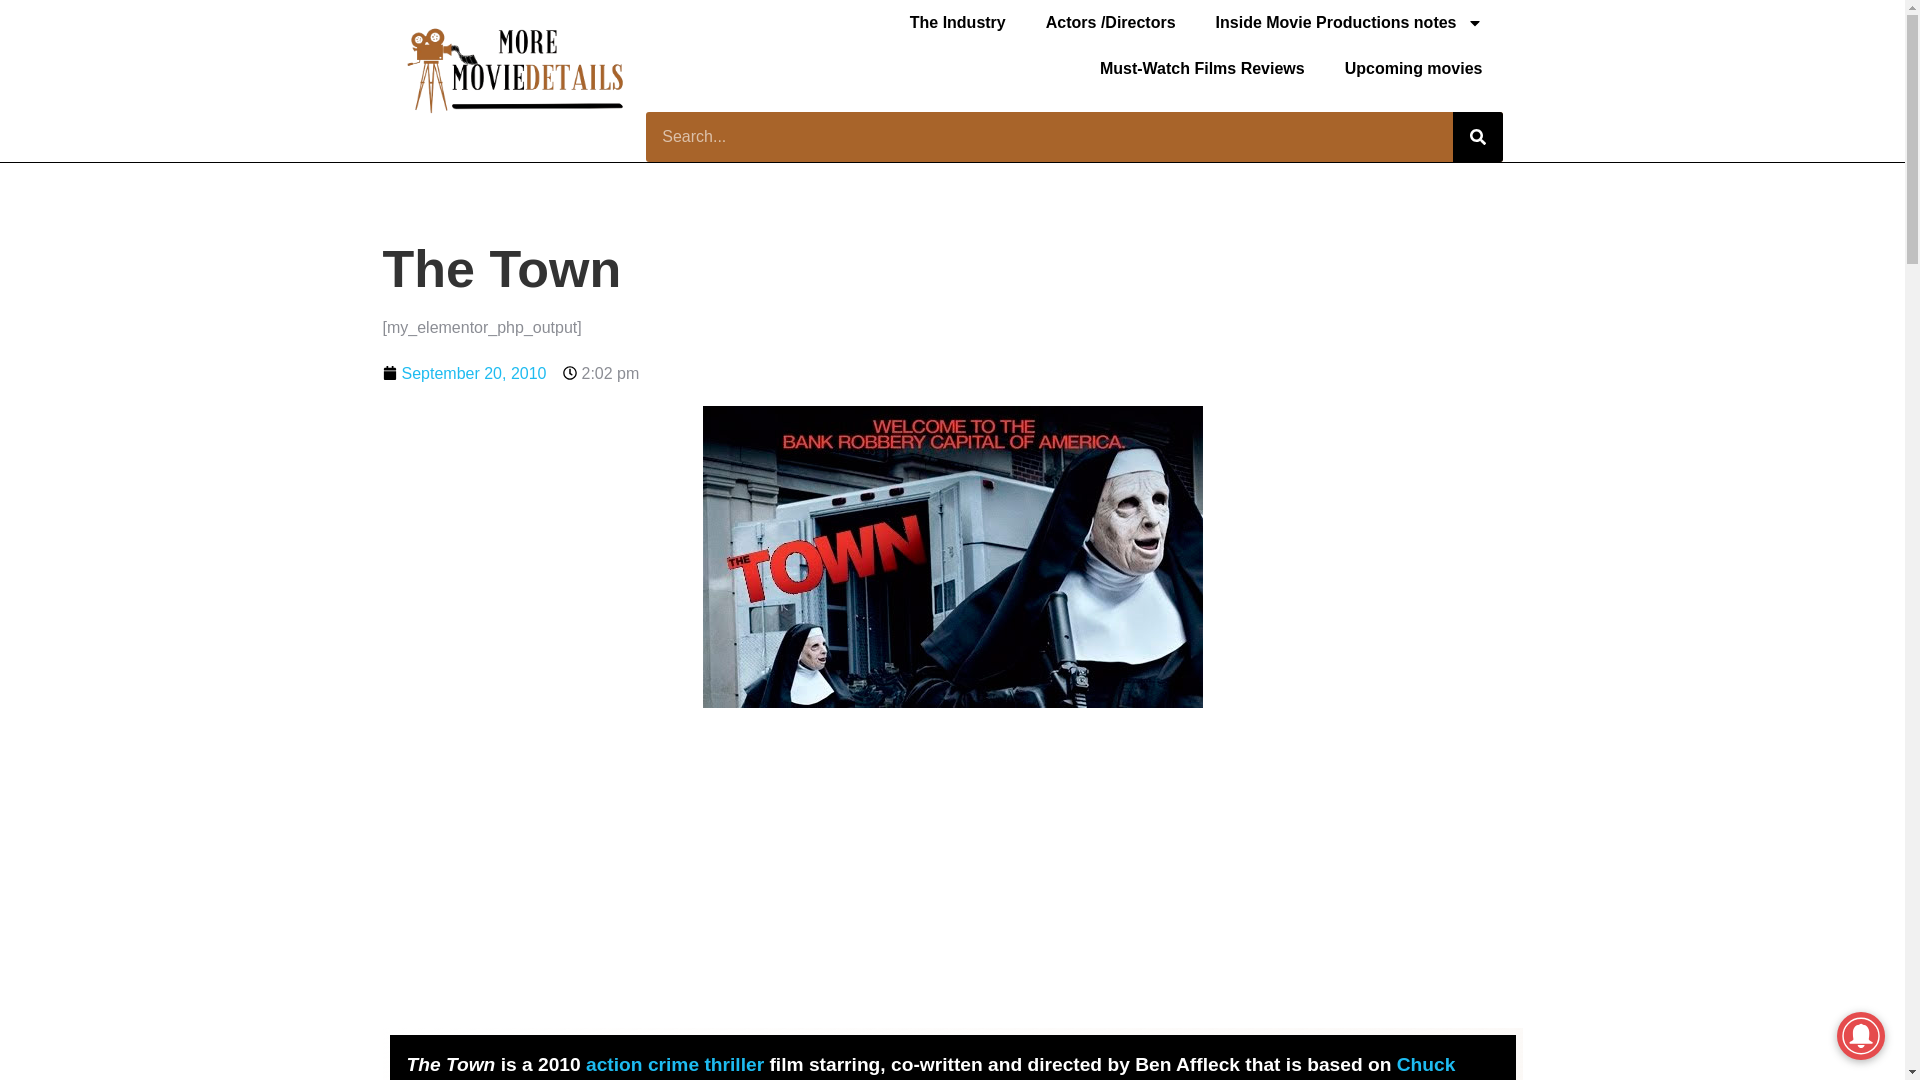 This screenshot has height=1080, width=1920. I want to click on Posts tagged with crime thriller, so click(706, 1064).